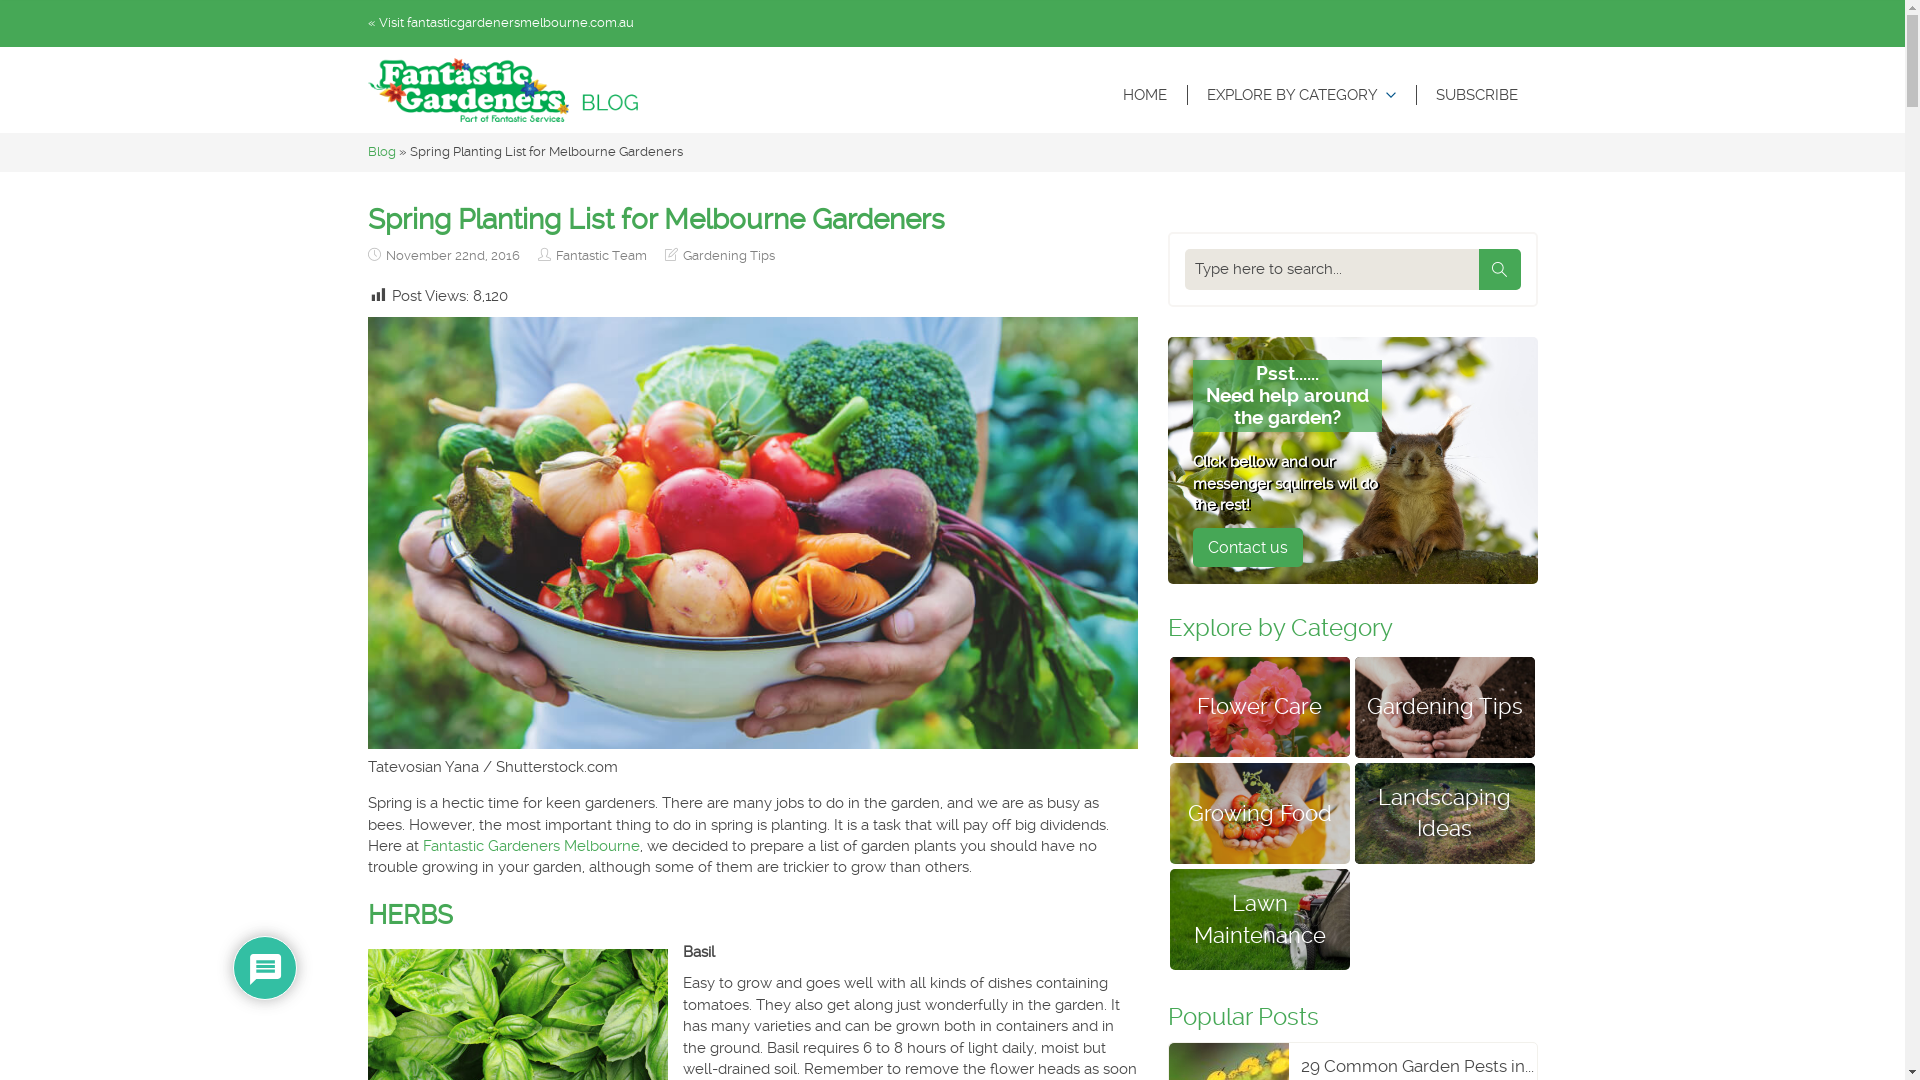  I want to click on Fantastic Gardeners Melbourne, so click(530, 846).